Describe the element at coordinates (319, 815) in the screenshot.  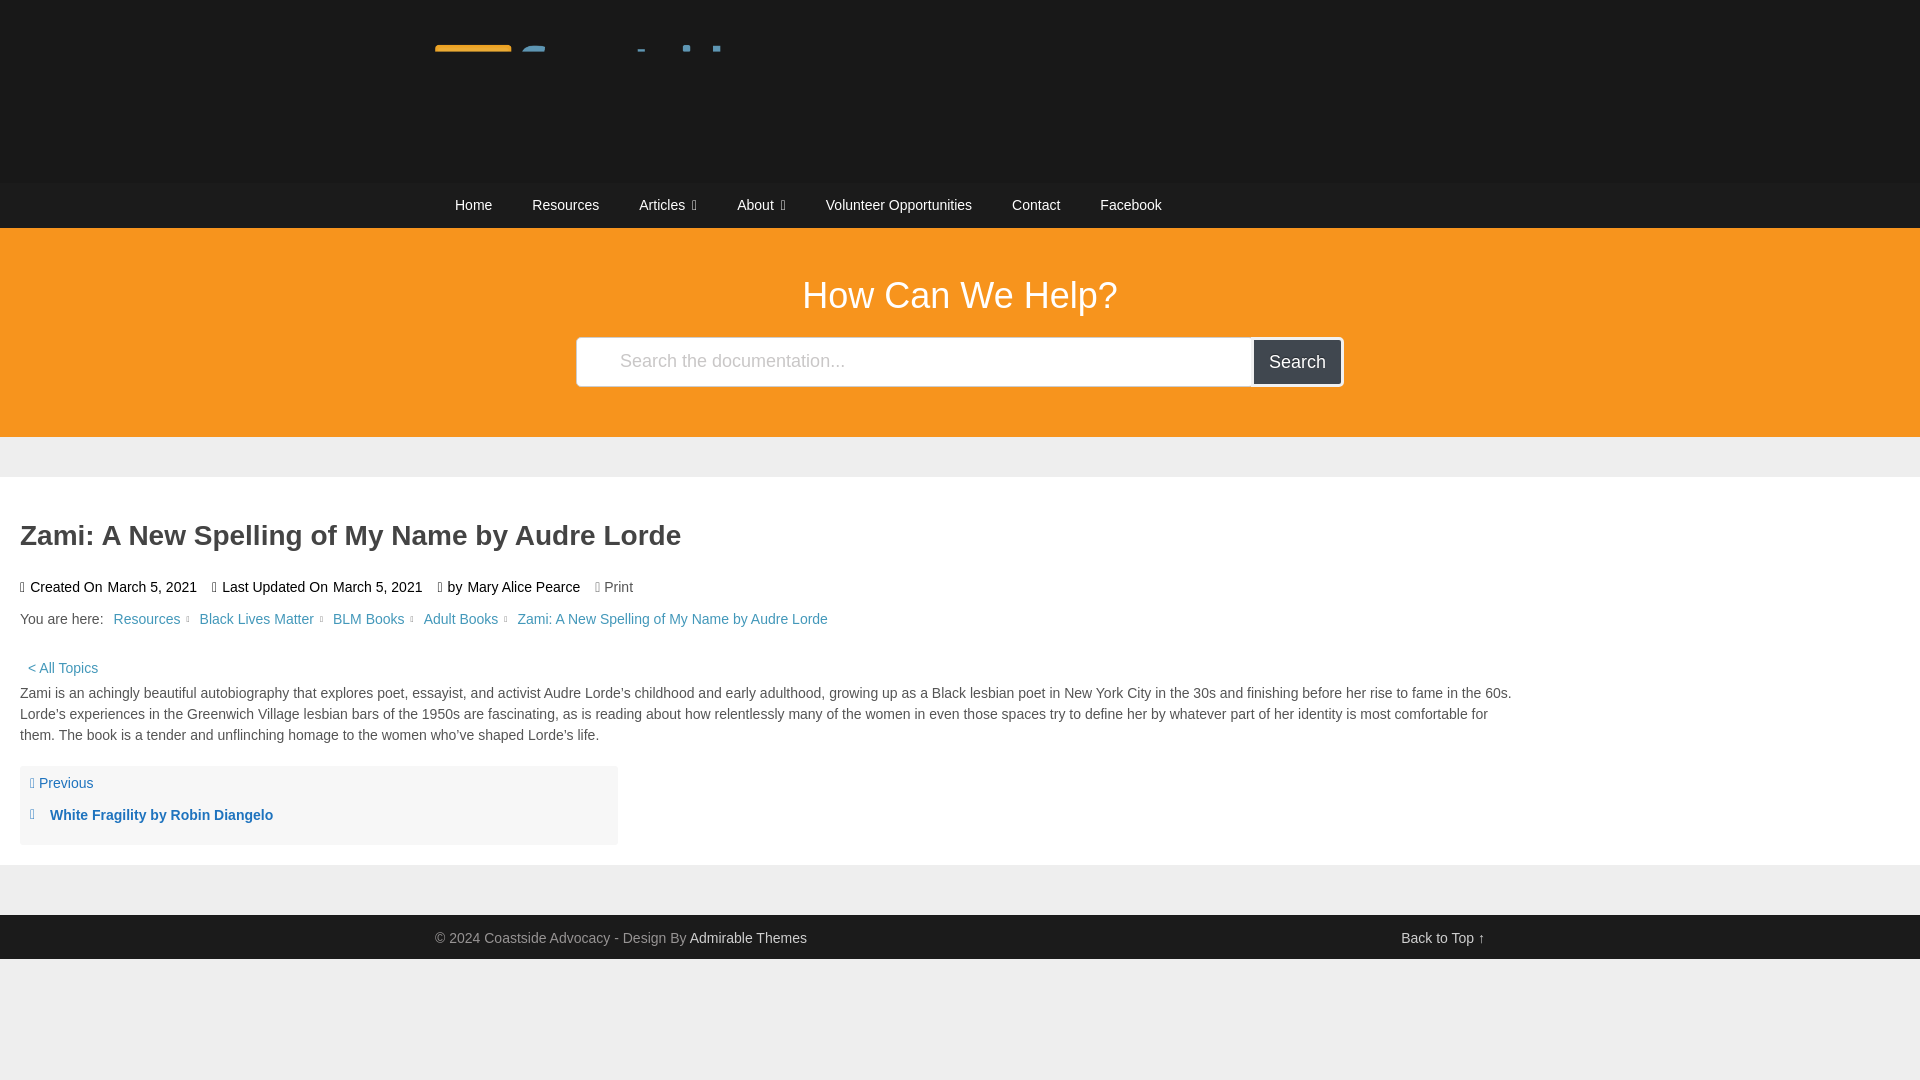
I see `White Fragility by Robin Diangelo` at that location.